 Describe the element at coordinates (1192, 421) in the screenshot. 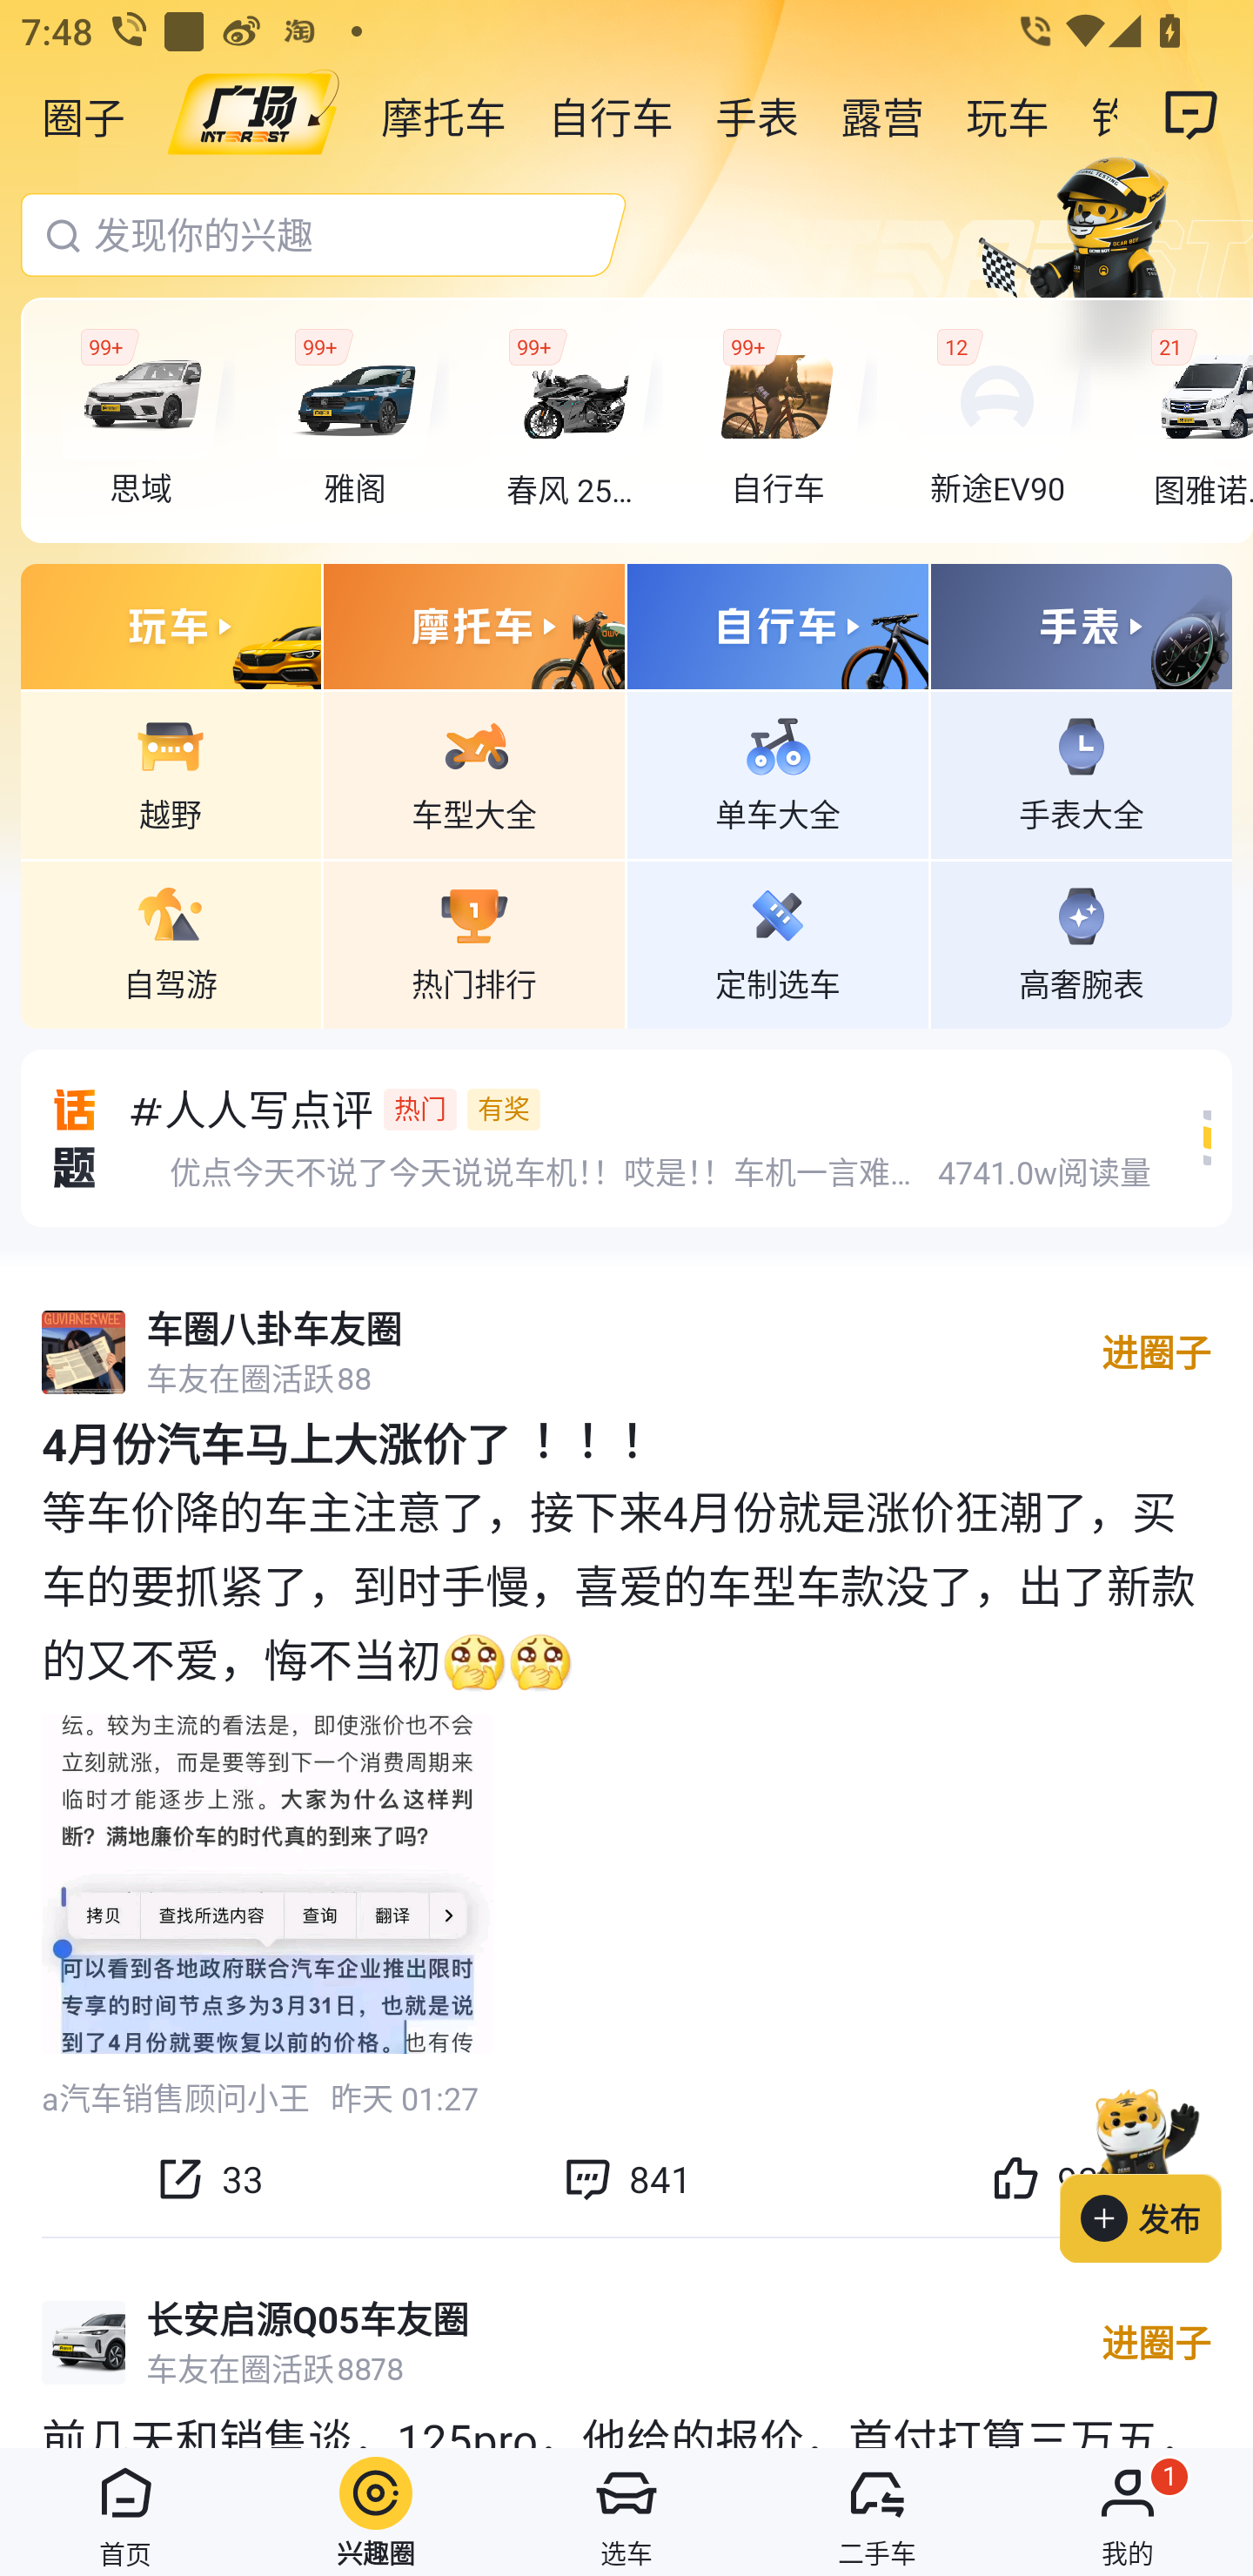

I see `21 图雅诺智蓝` at that location.